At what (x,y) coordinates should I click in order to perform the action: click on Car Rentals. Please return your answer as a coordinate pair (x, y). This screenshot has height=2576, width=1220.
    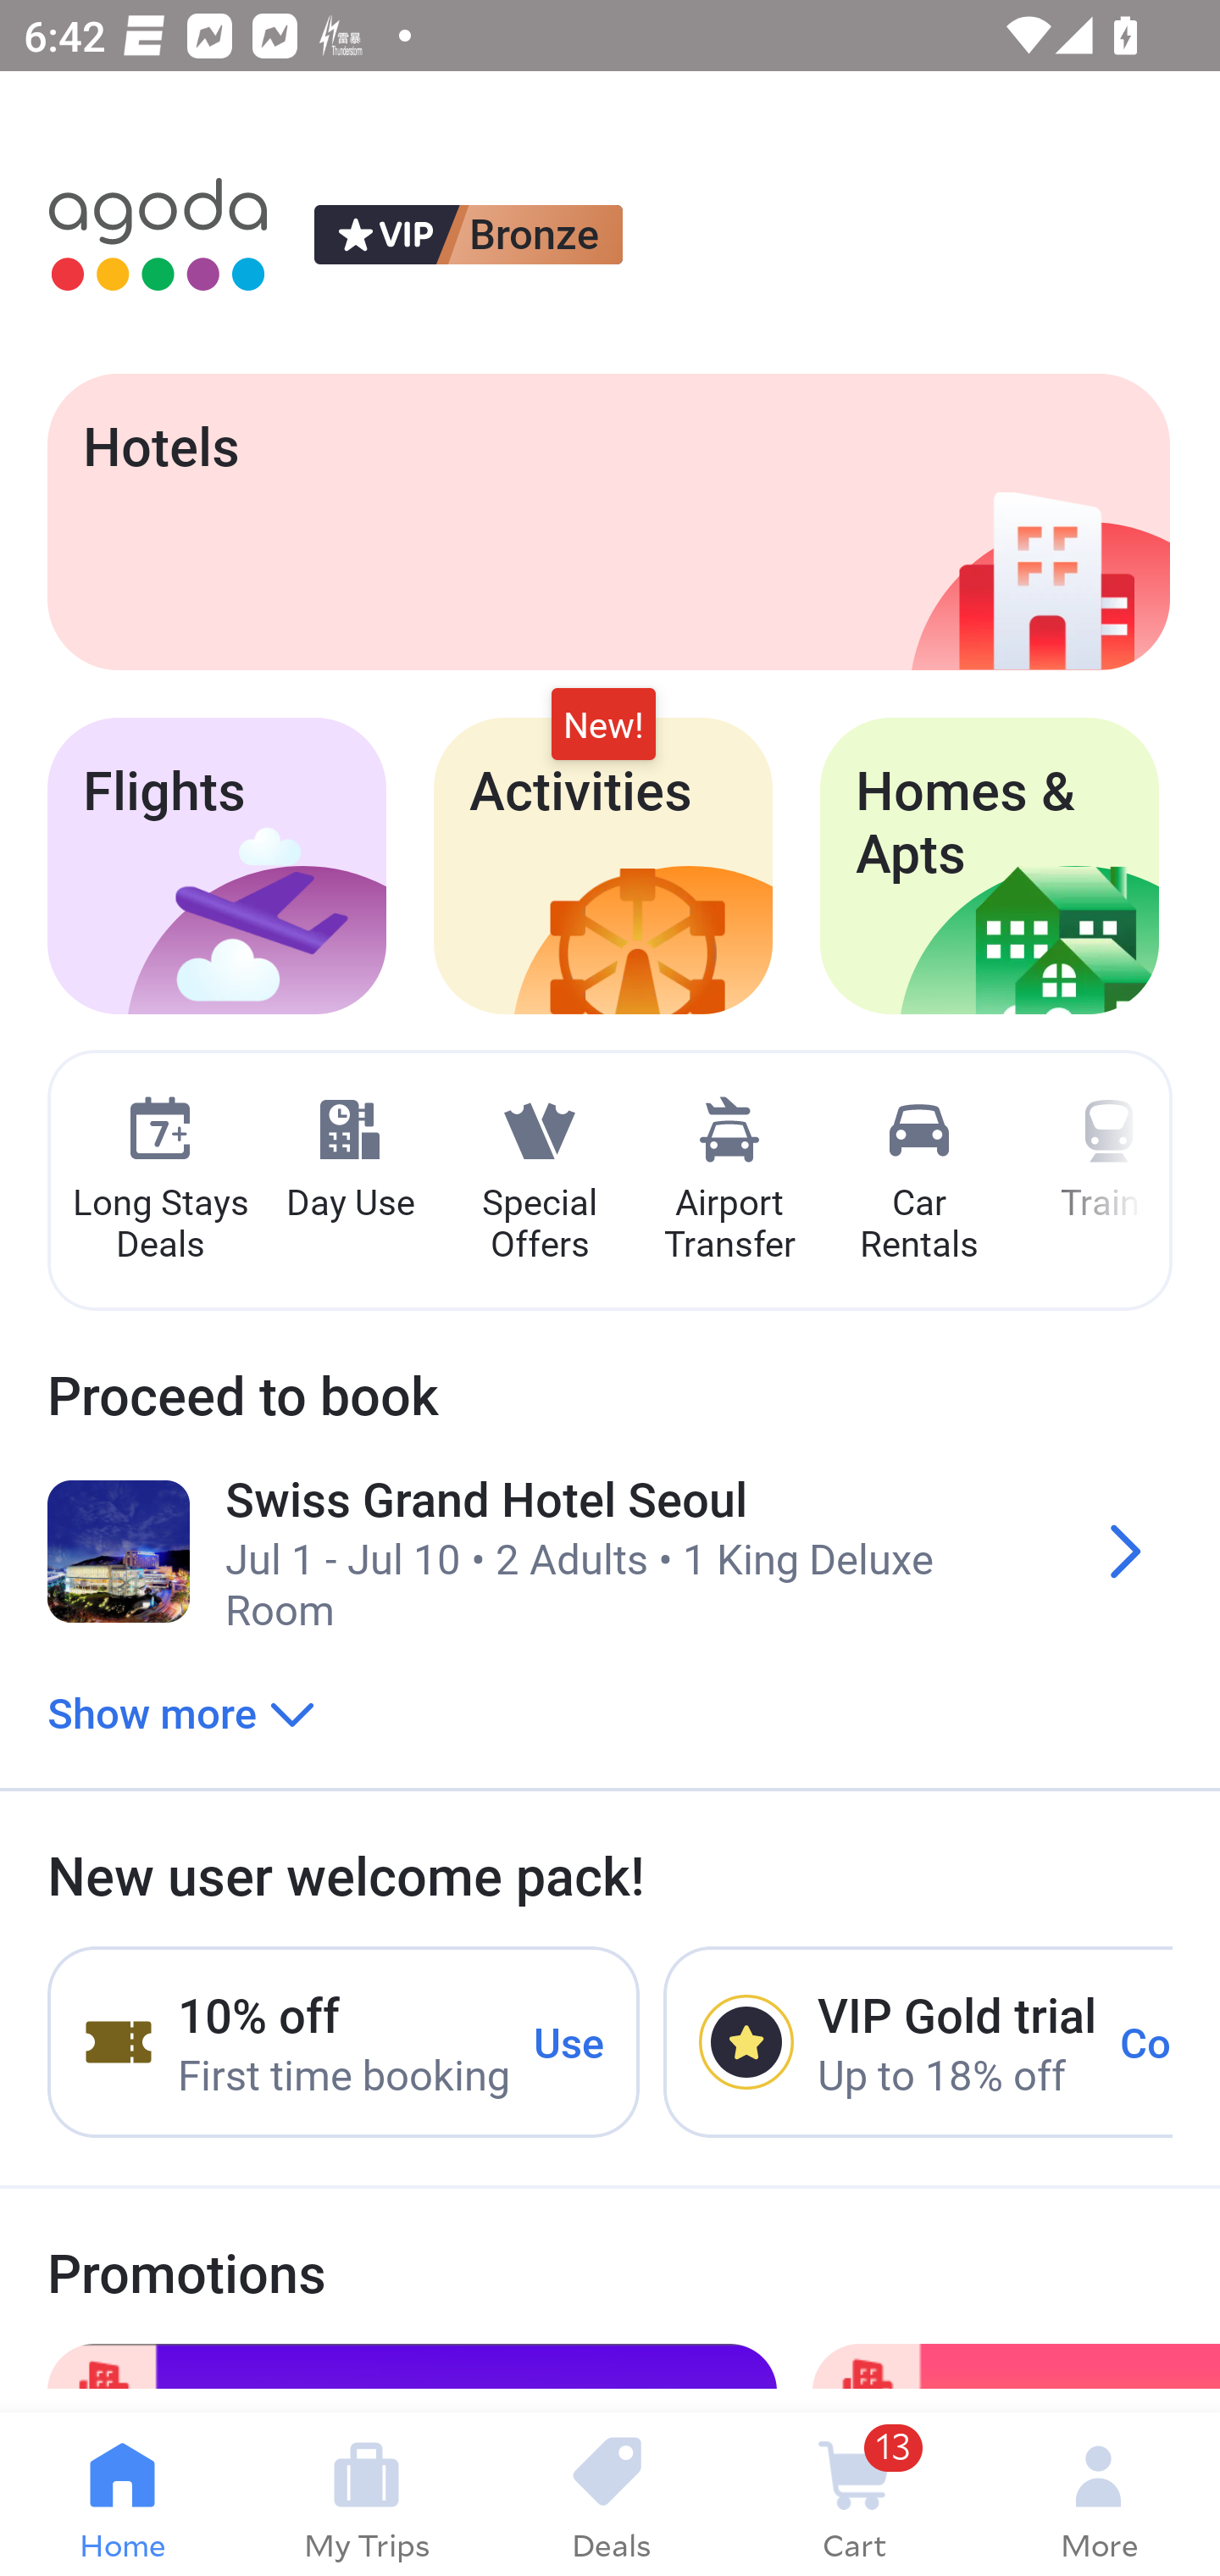
    Looking at the image, I should click on (918, 1181).